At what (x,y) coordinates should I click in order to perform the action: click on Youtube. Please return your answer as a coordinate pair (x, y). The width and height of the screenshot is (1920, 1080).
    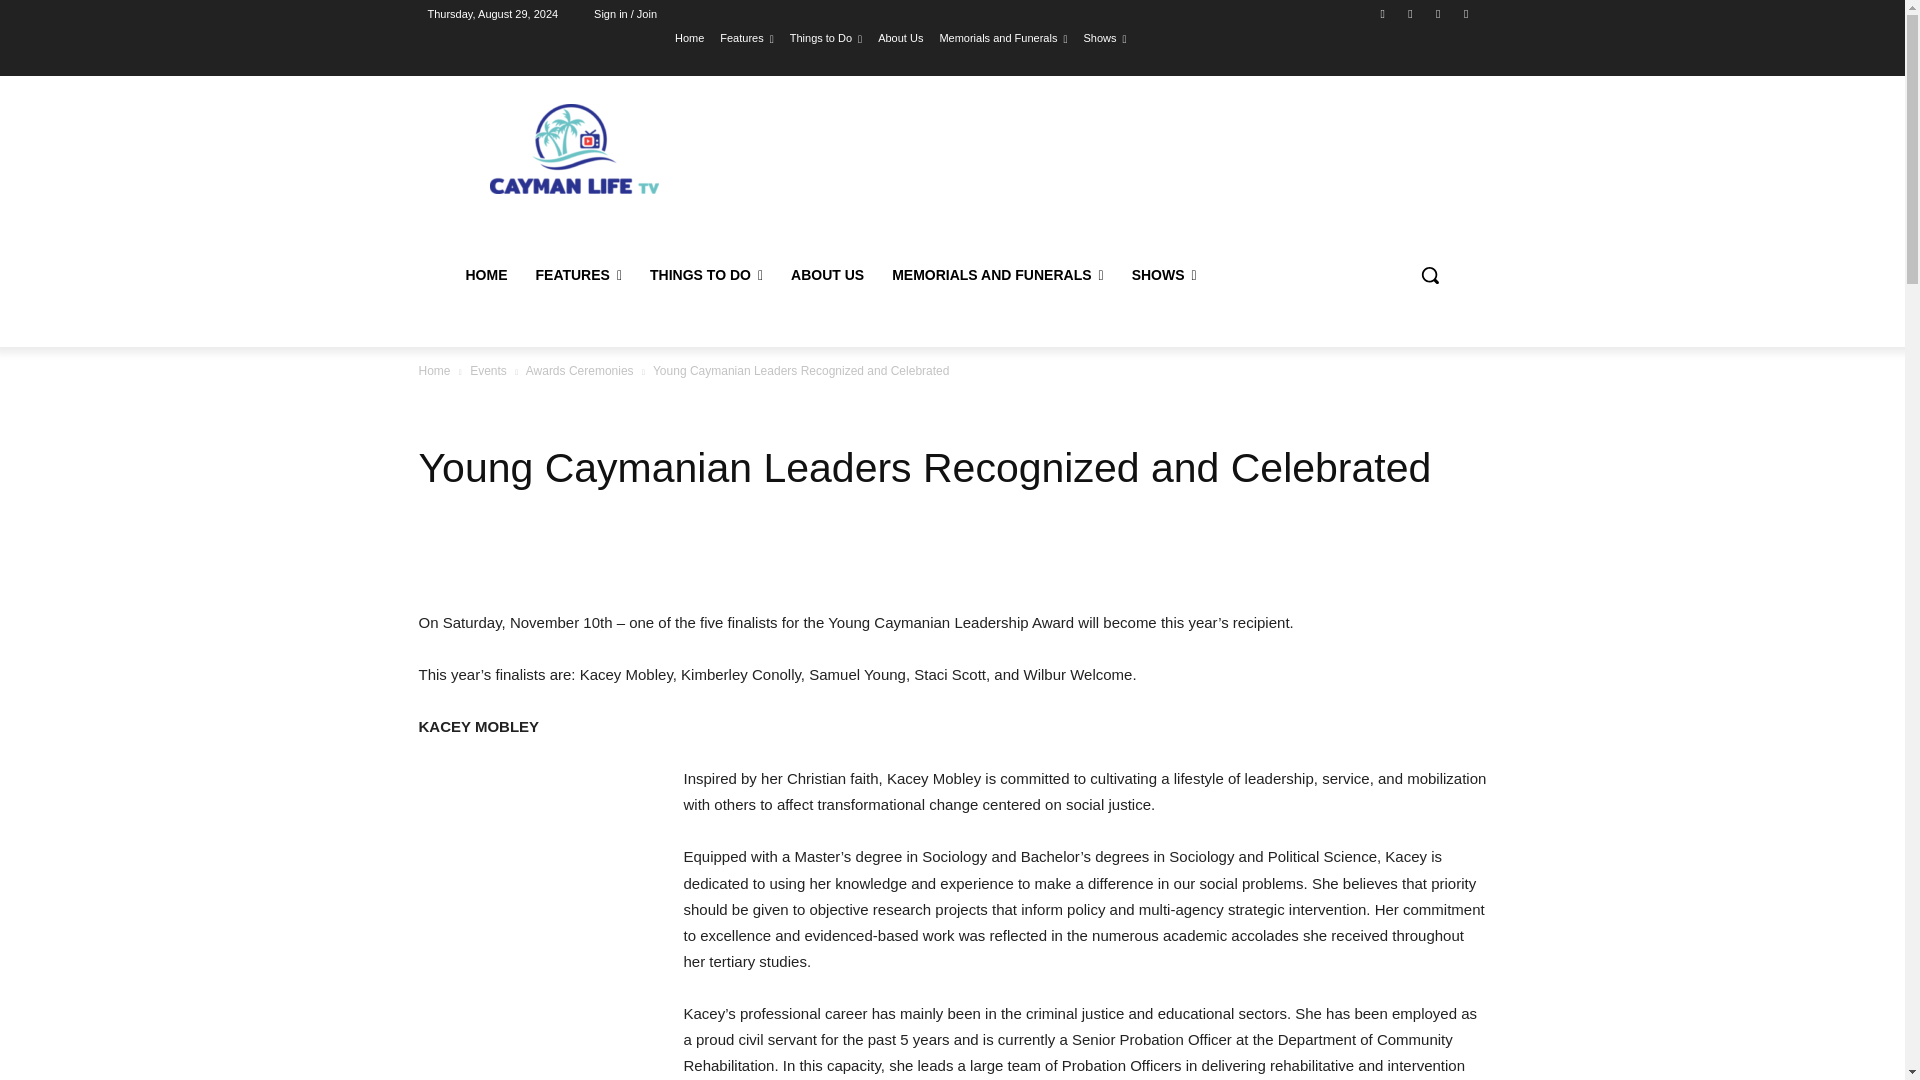
    Looking at the image, I should click on (1466, 13).